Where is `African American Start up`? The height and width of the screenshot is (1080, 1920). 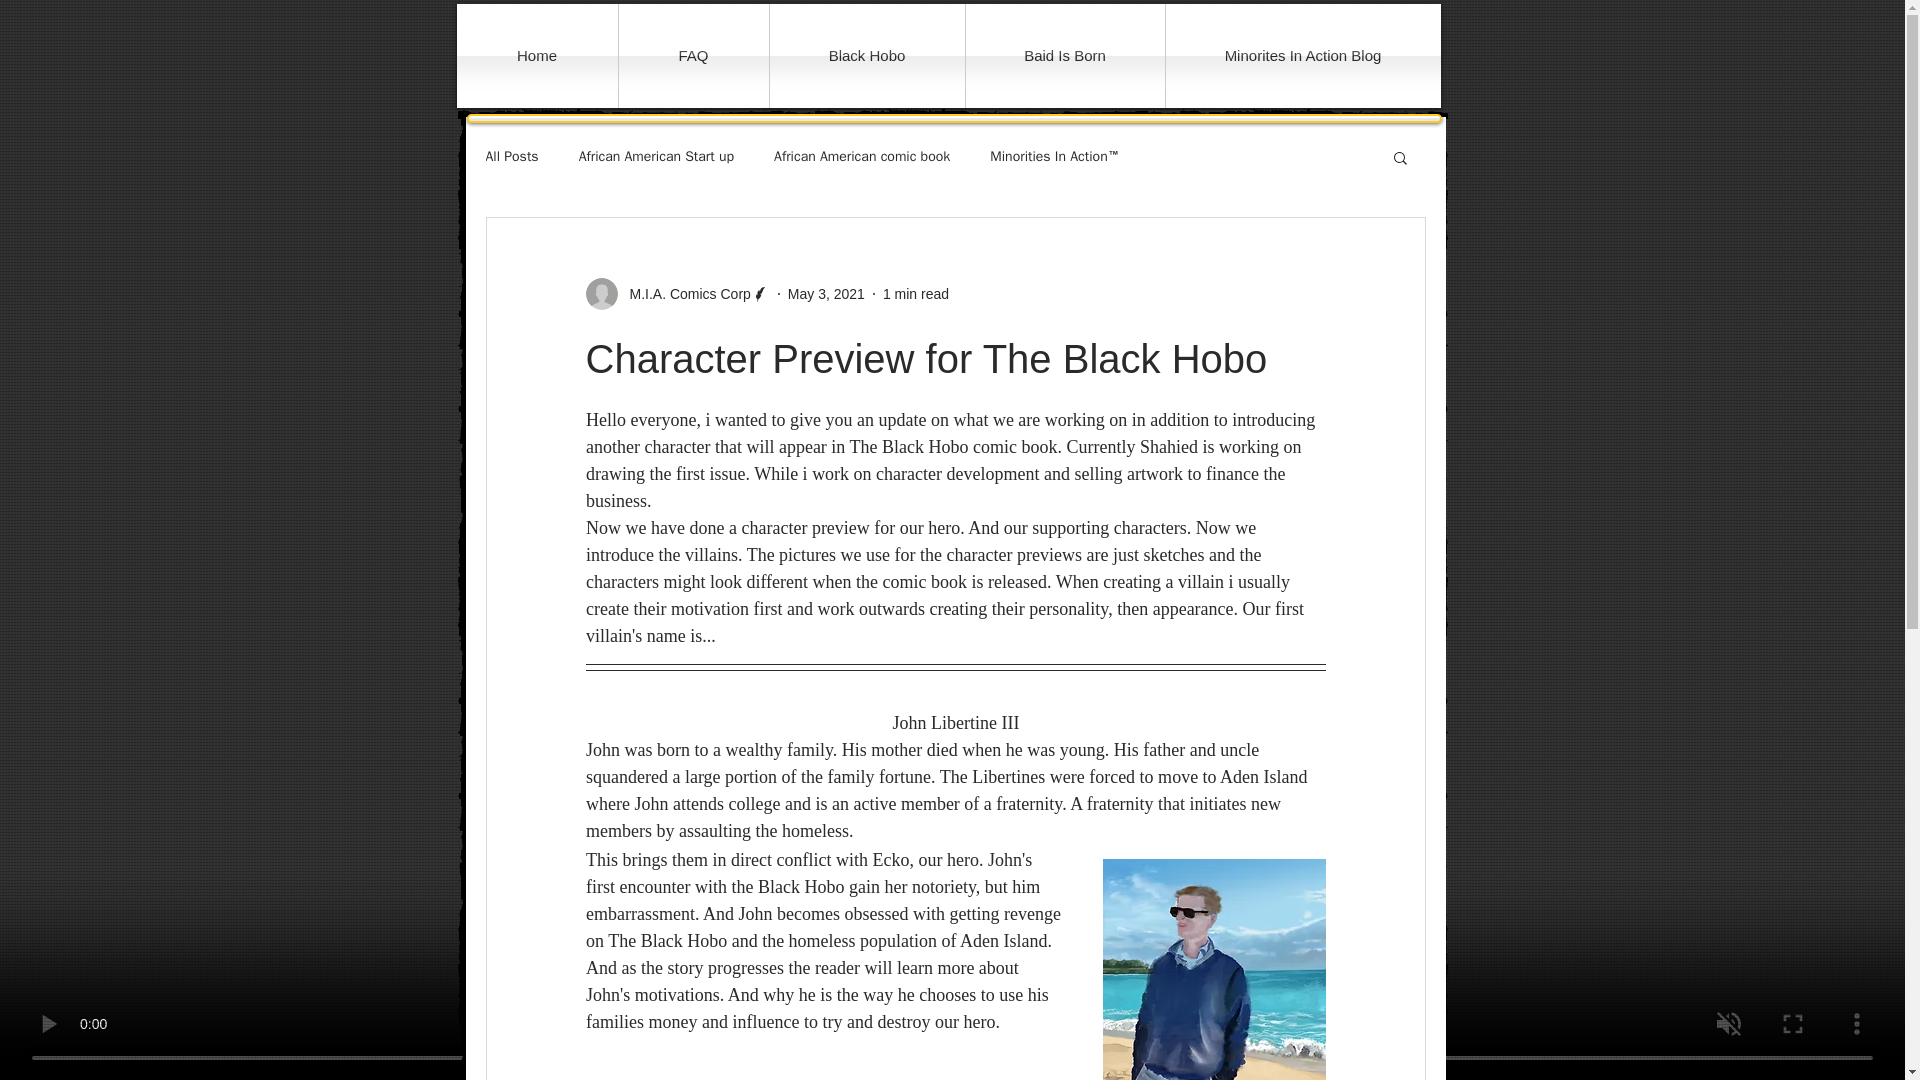
African American Start up is located at coordinates (656, 156).